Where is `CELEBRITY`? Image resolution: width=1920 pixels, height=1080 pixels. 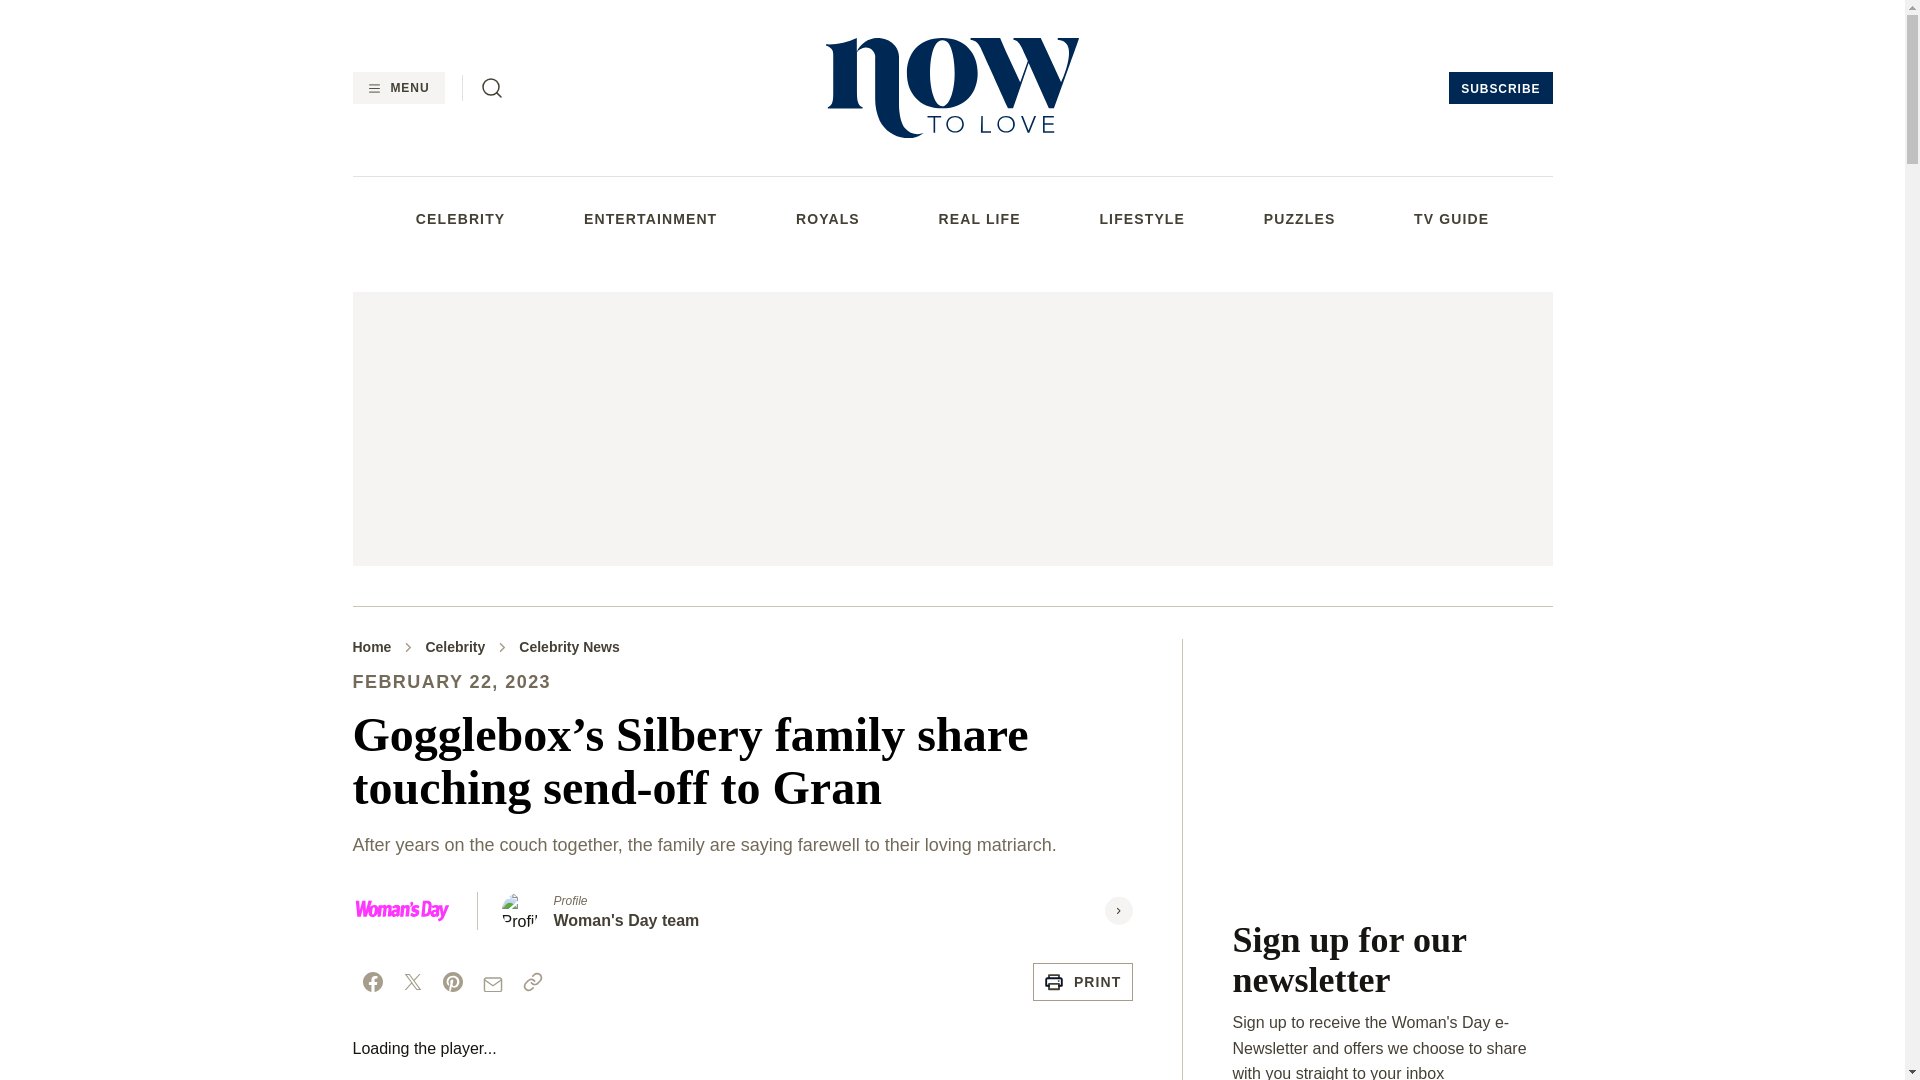 CELEBRITY is located at coordinates (460, 218).